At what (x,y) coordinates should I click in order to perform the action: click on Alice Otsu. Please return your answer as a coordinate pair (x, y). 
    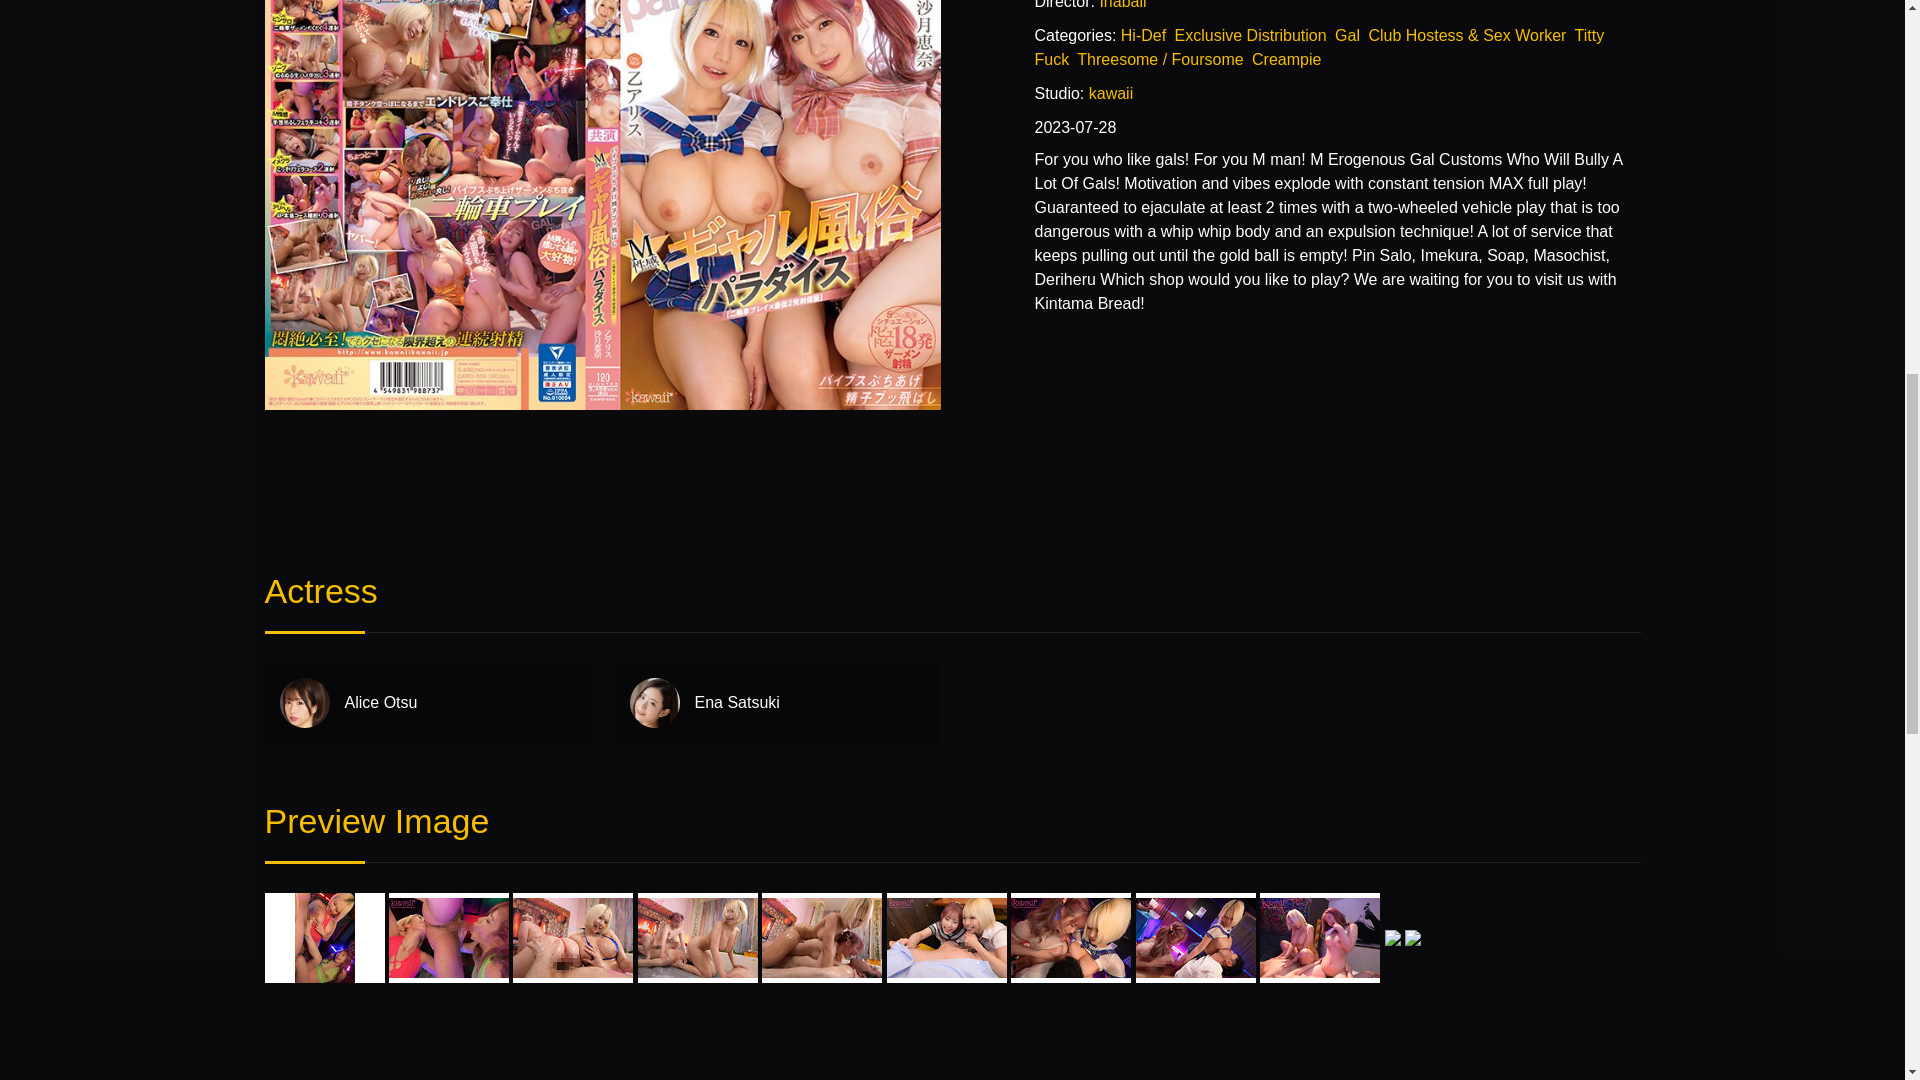
    Looking at the image, I should click on (426, 703).